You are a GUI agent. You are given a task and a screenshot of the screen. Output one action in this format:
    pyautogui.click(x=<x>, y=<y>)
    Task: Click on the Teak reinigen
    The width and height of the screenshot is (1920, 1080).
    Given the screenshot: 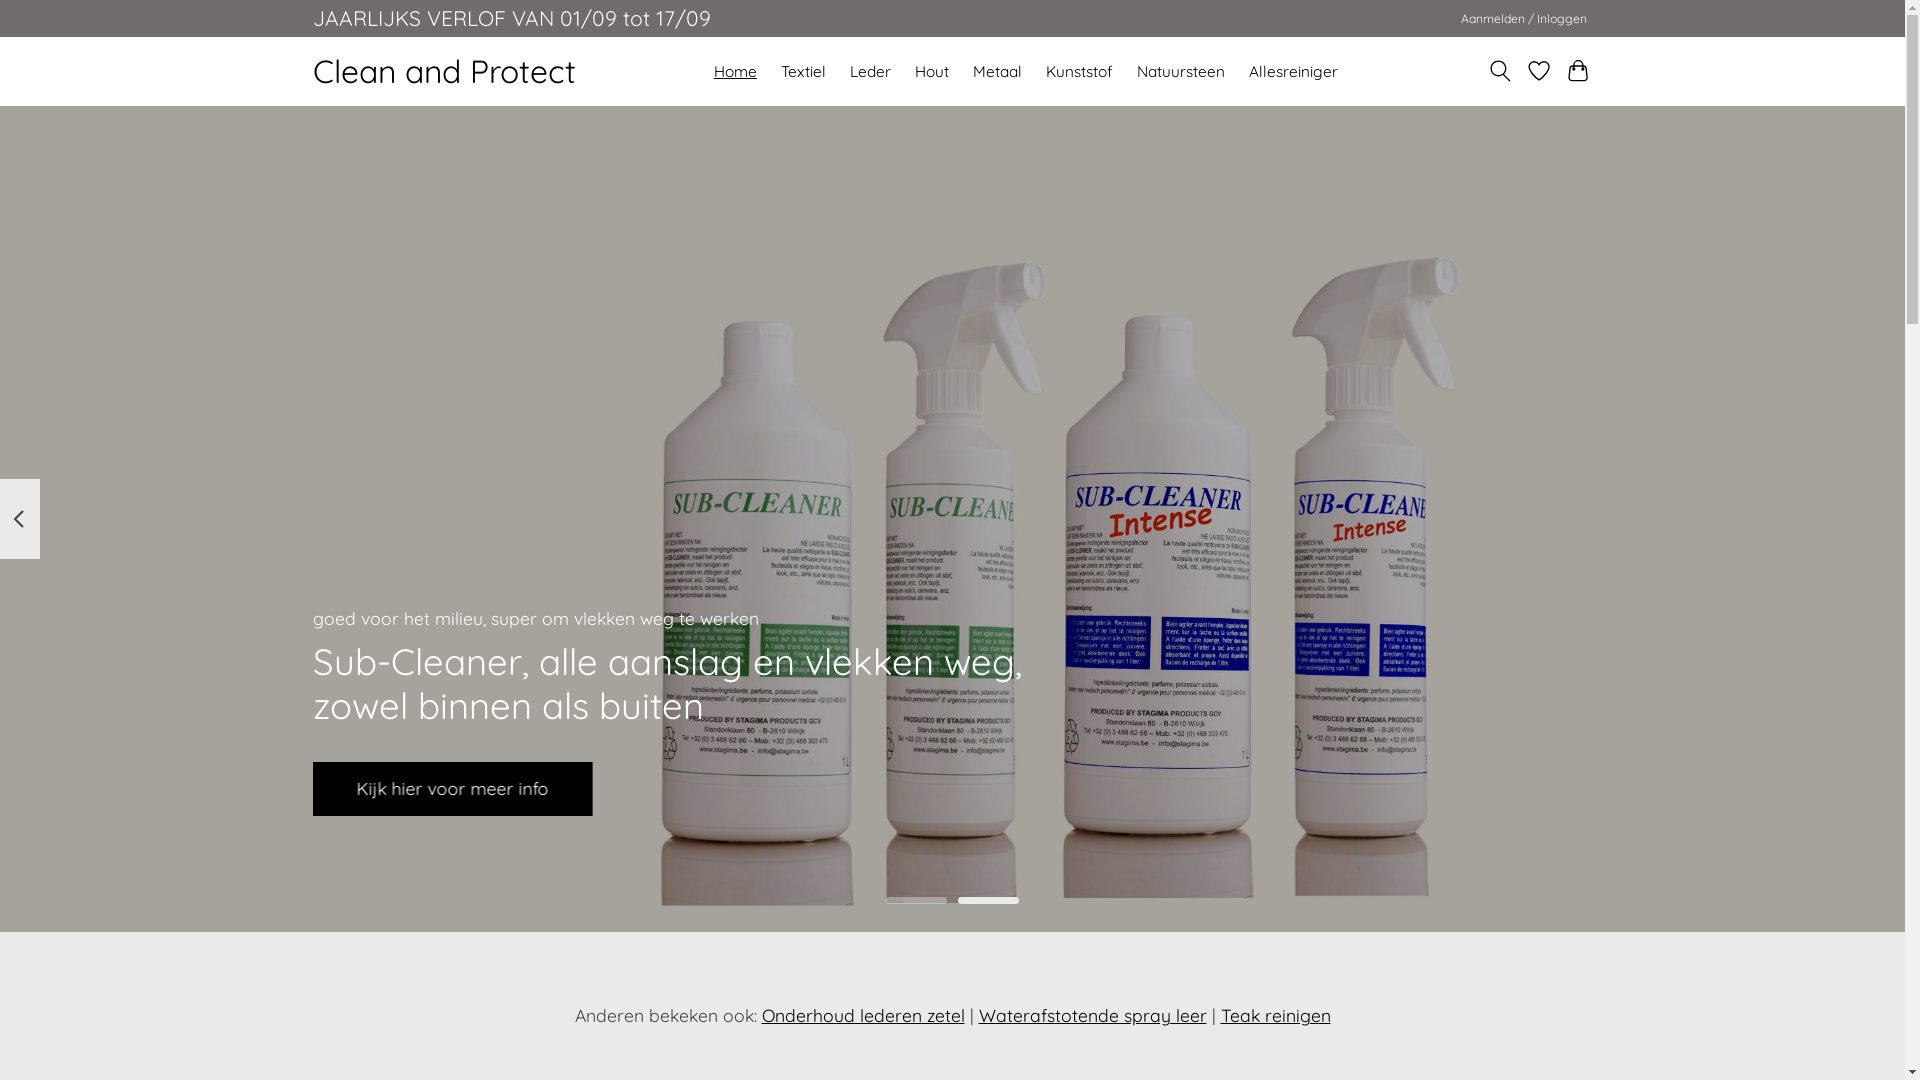 What is the action you would take?
    pyautogui.click(x=1275, y=1015)
    